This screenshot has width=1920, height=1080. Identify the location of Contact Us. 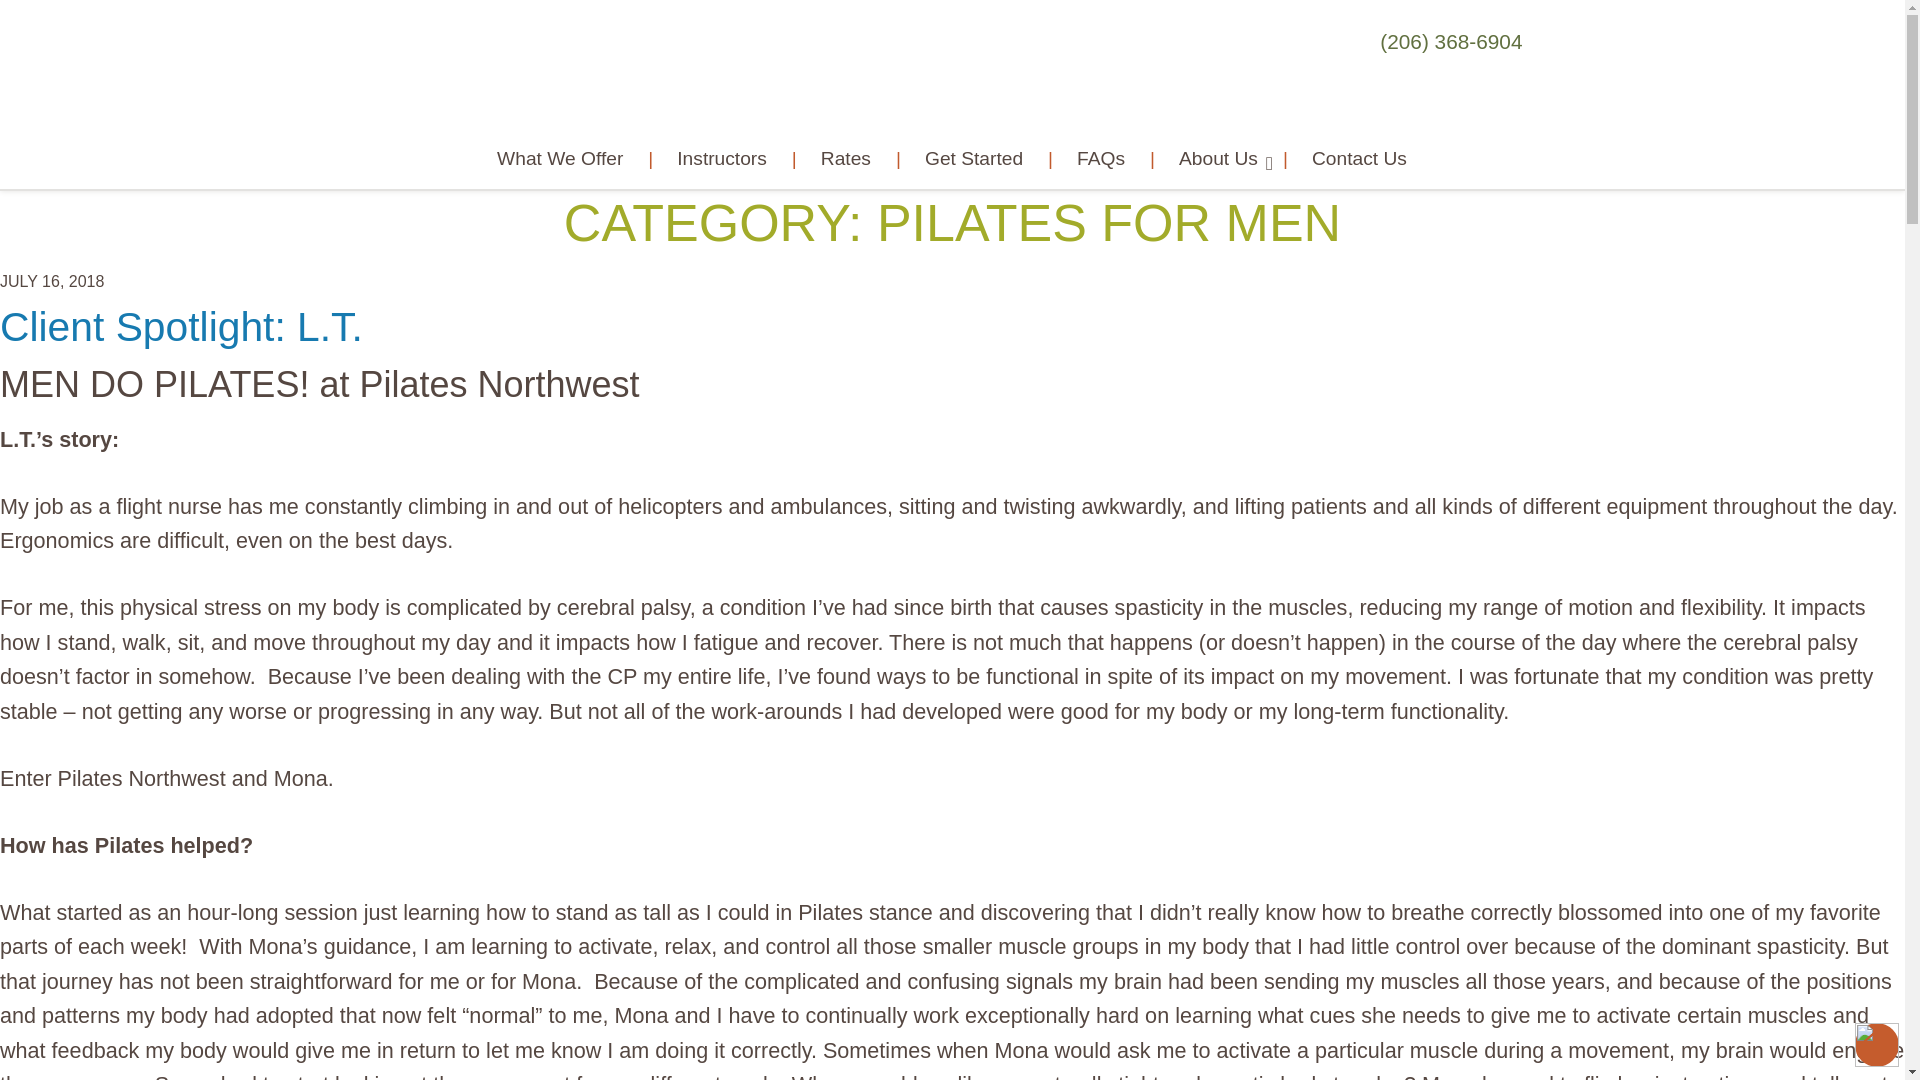
(1357, 158).